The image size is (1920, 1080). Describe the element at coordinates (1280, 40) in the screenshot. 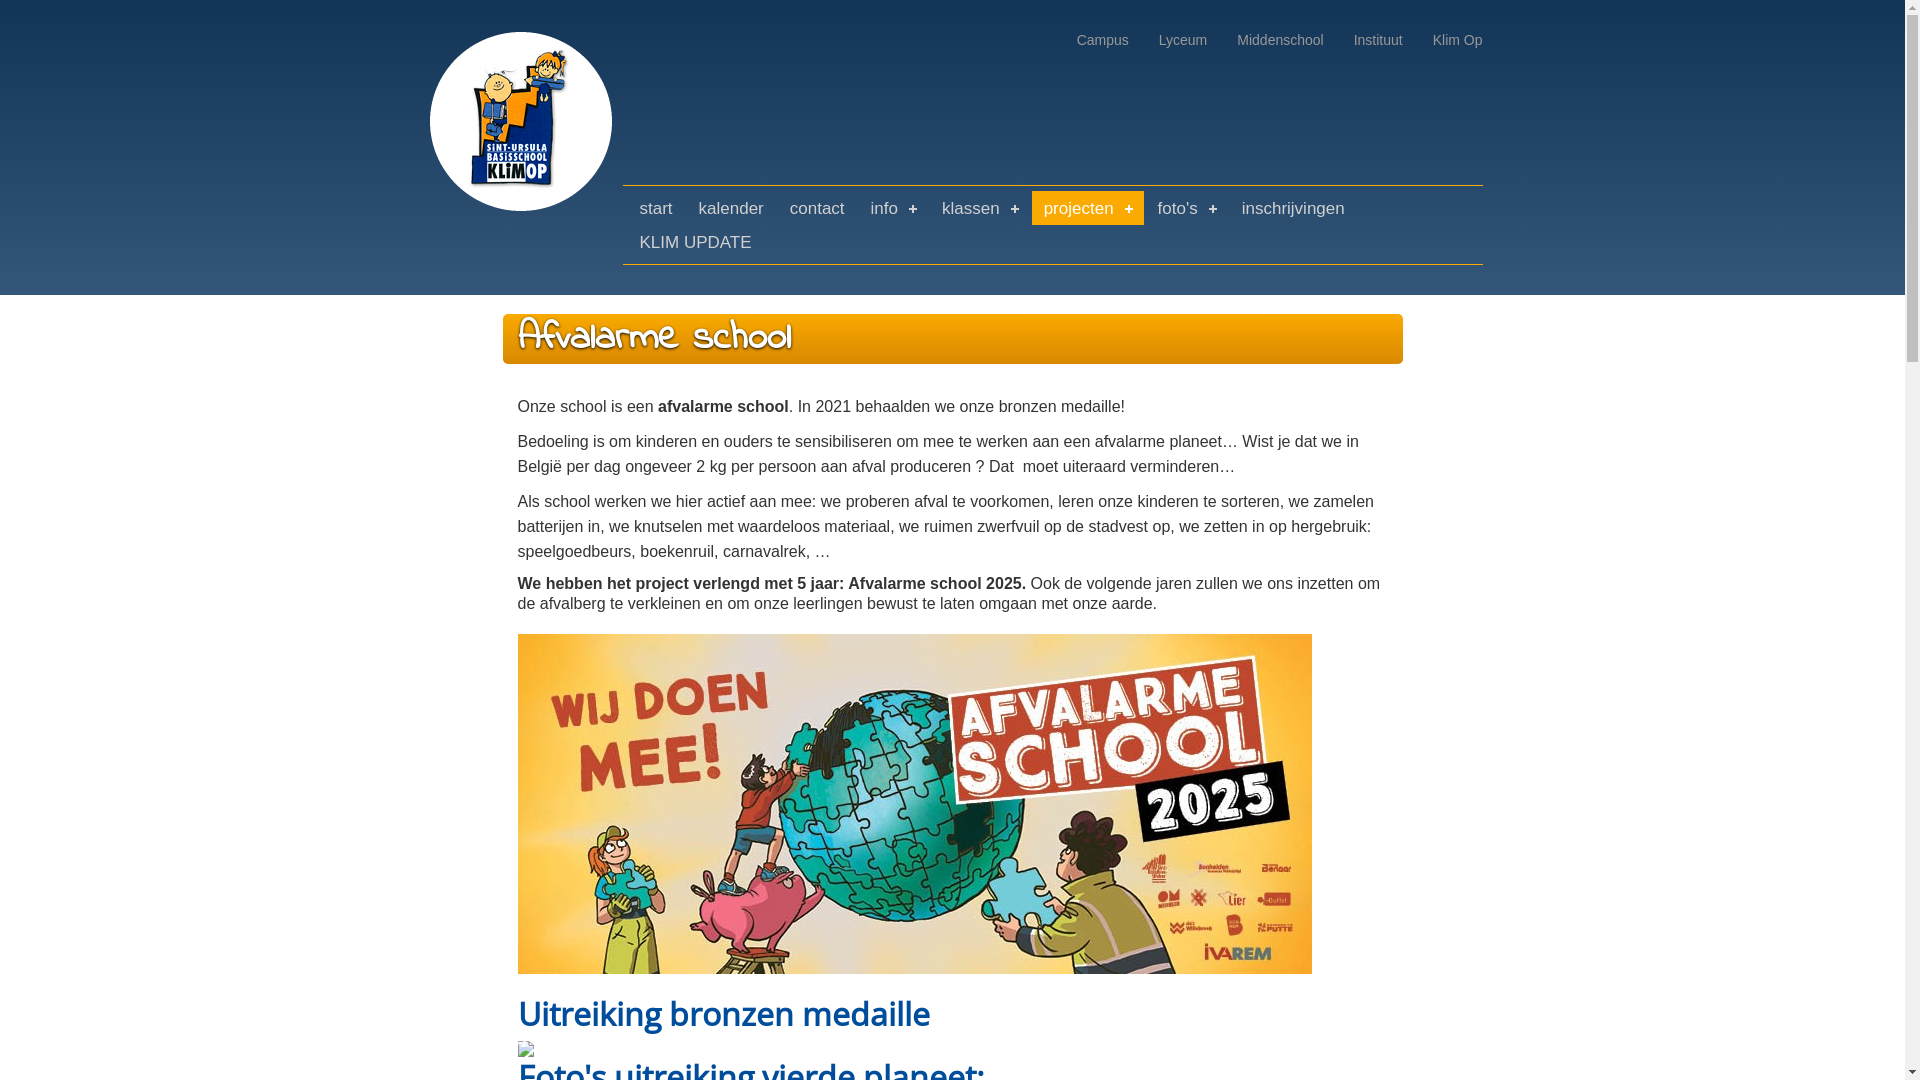

I see `Middenschool` at that location.